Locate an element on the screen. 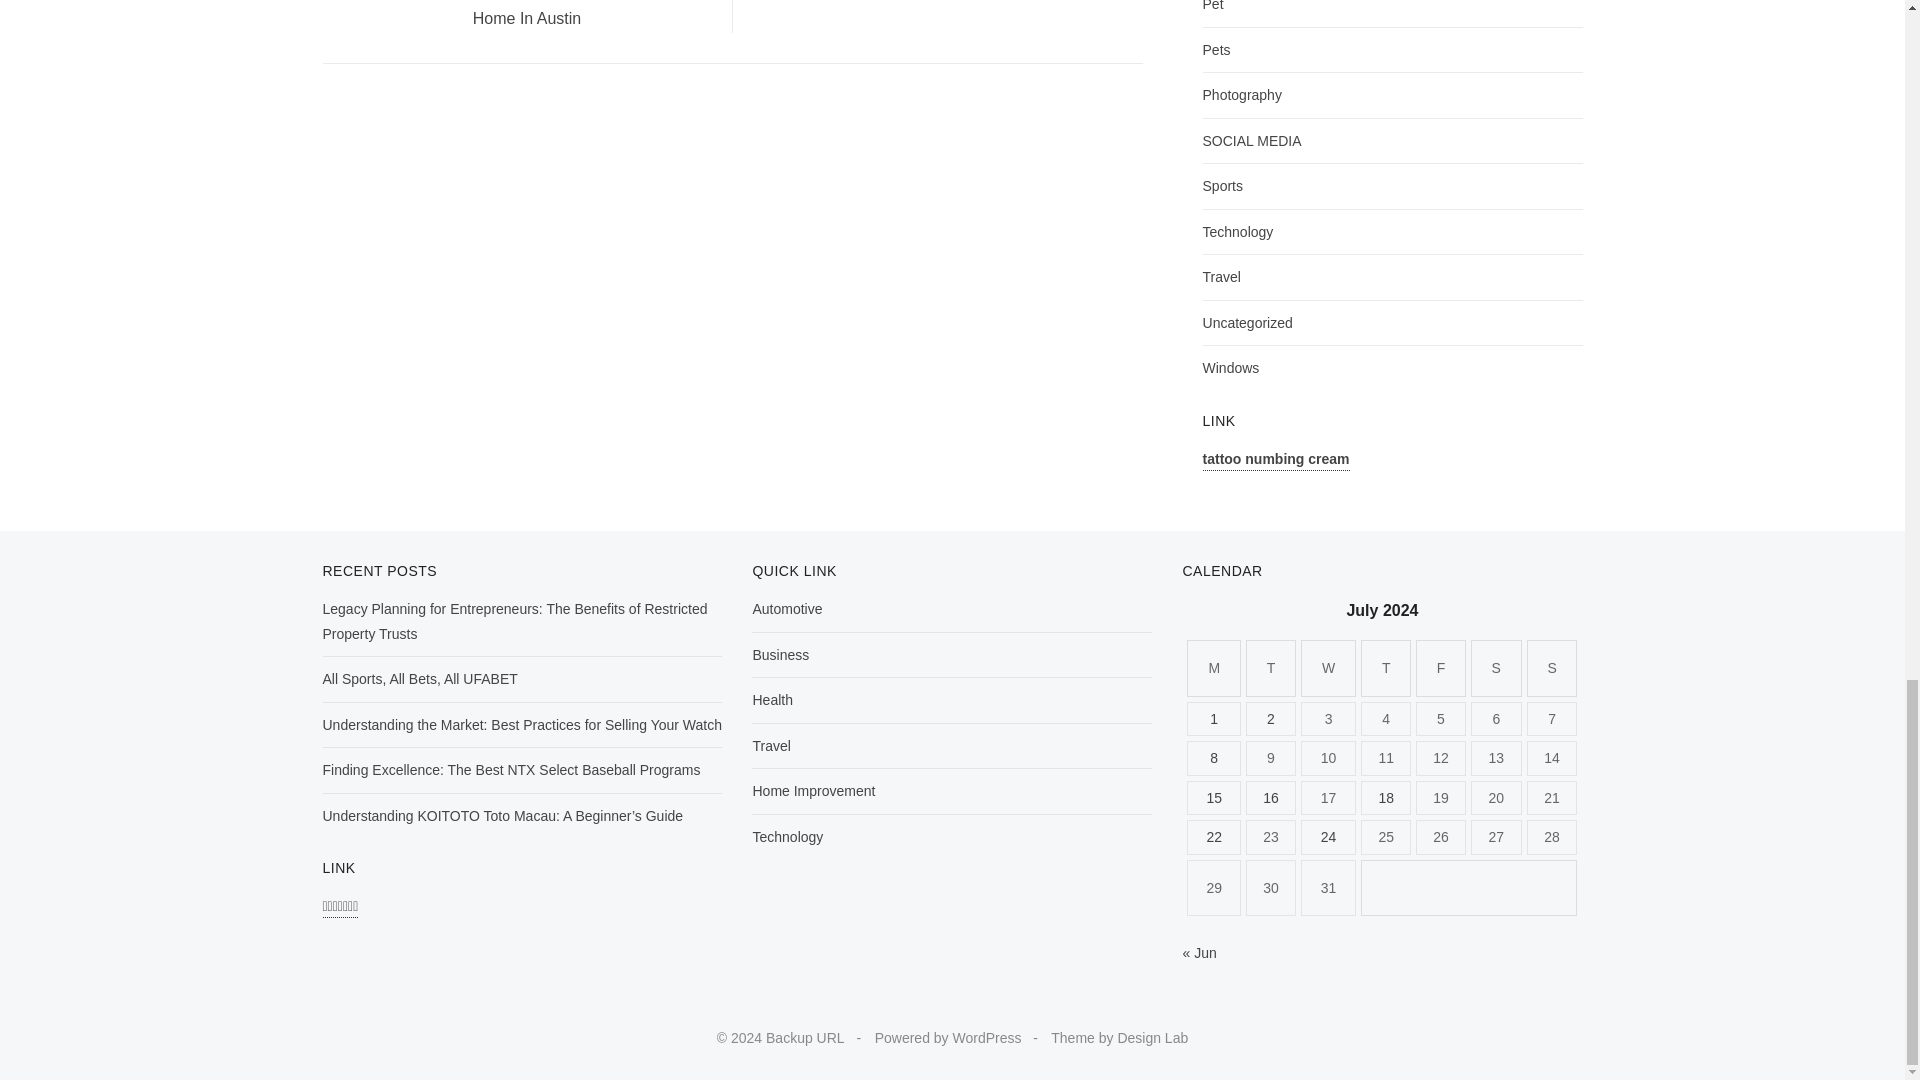  Monday is located at coordinates (1213, 668).